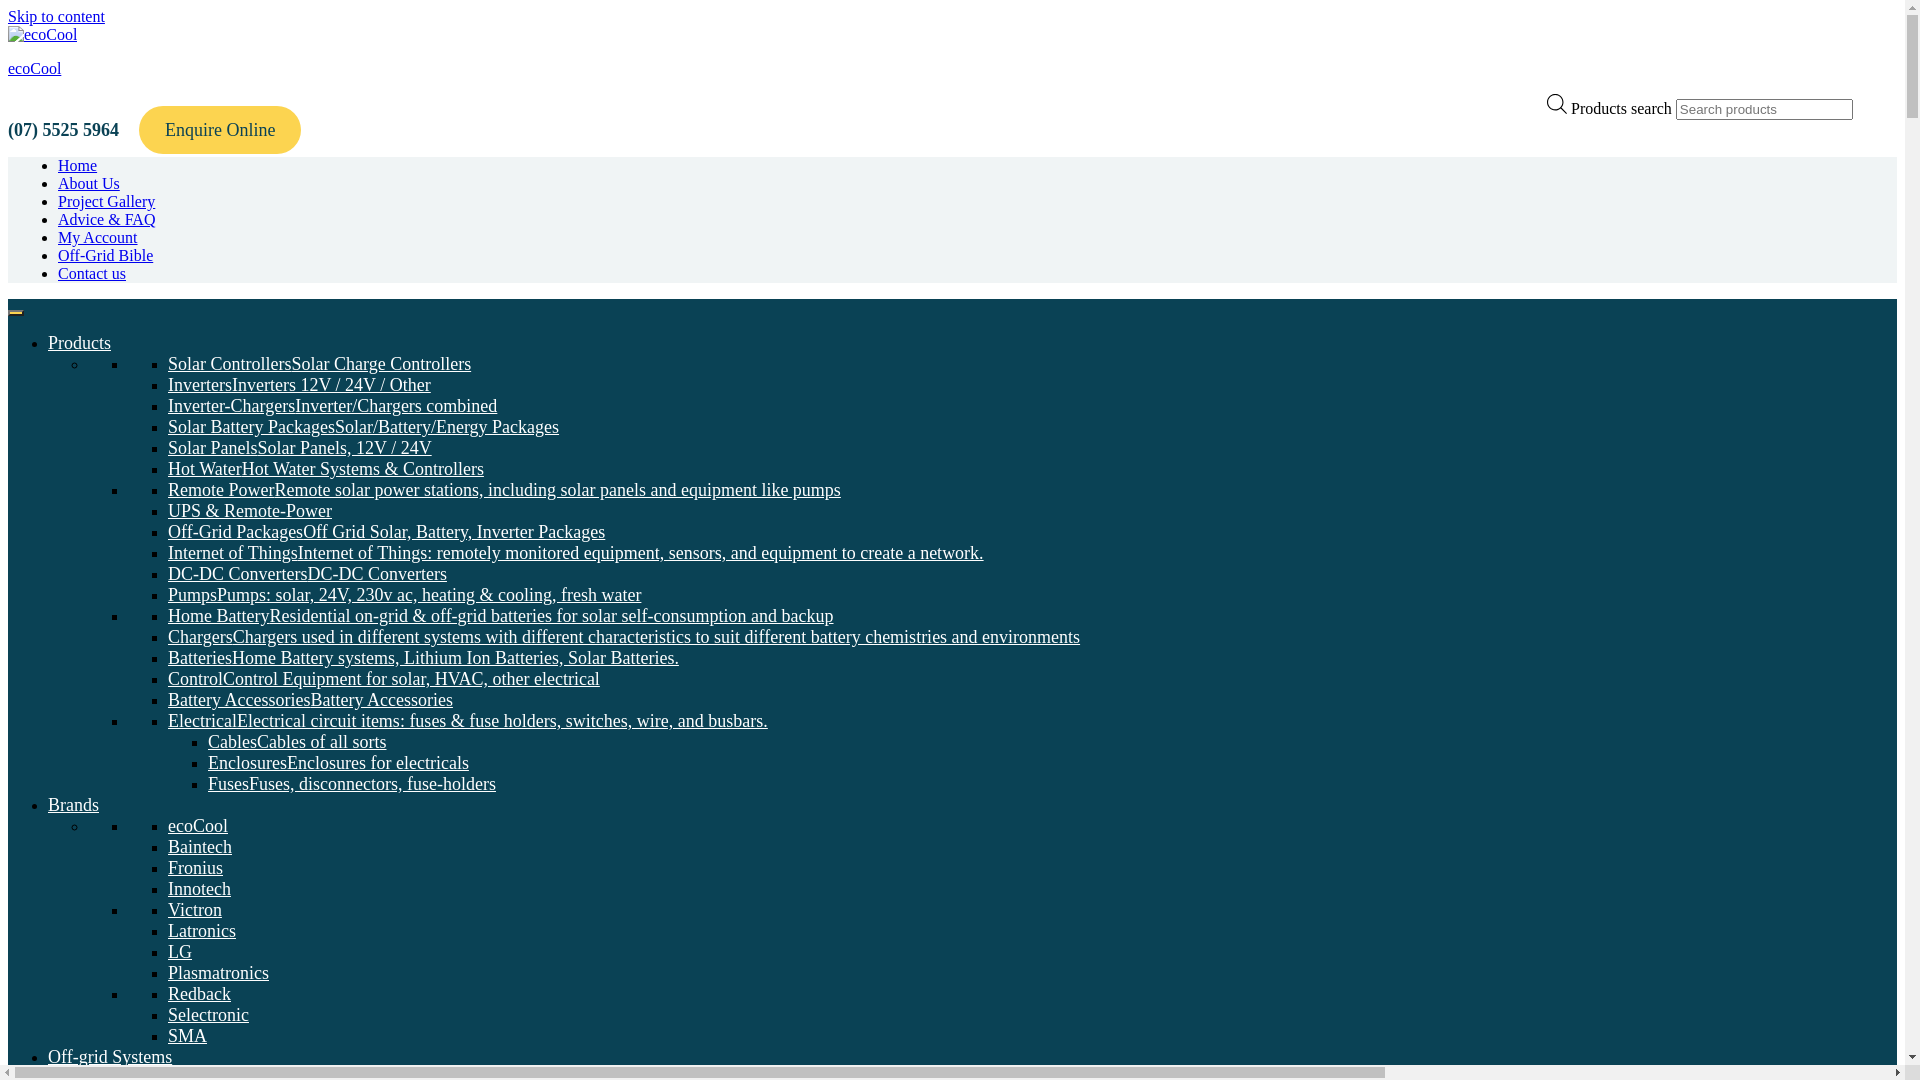 The width and height of the screenshot is (1920, 1080). What do you see at coordinates (200, 994) in the screenshot?
I see `Redback` at bounding box center [200, 994].